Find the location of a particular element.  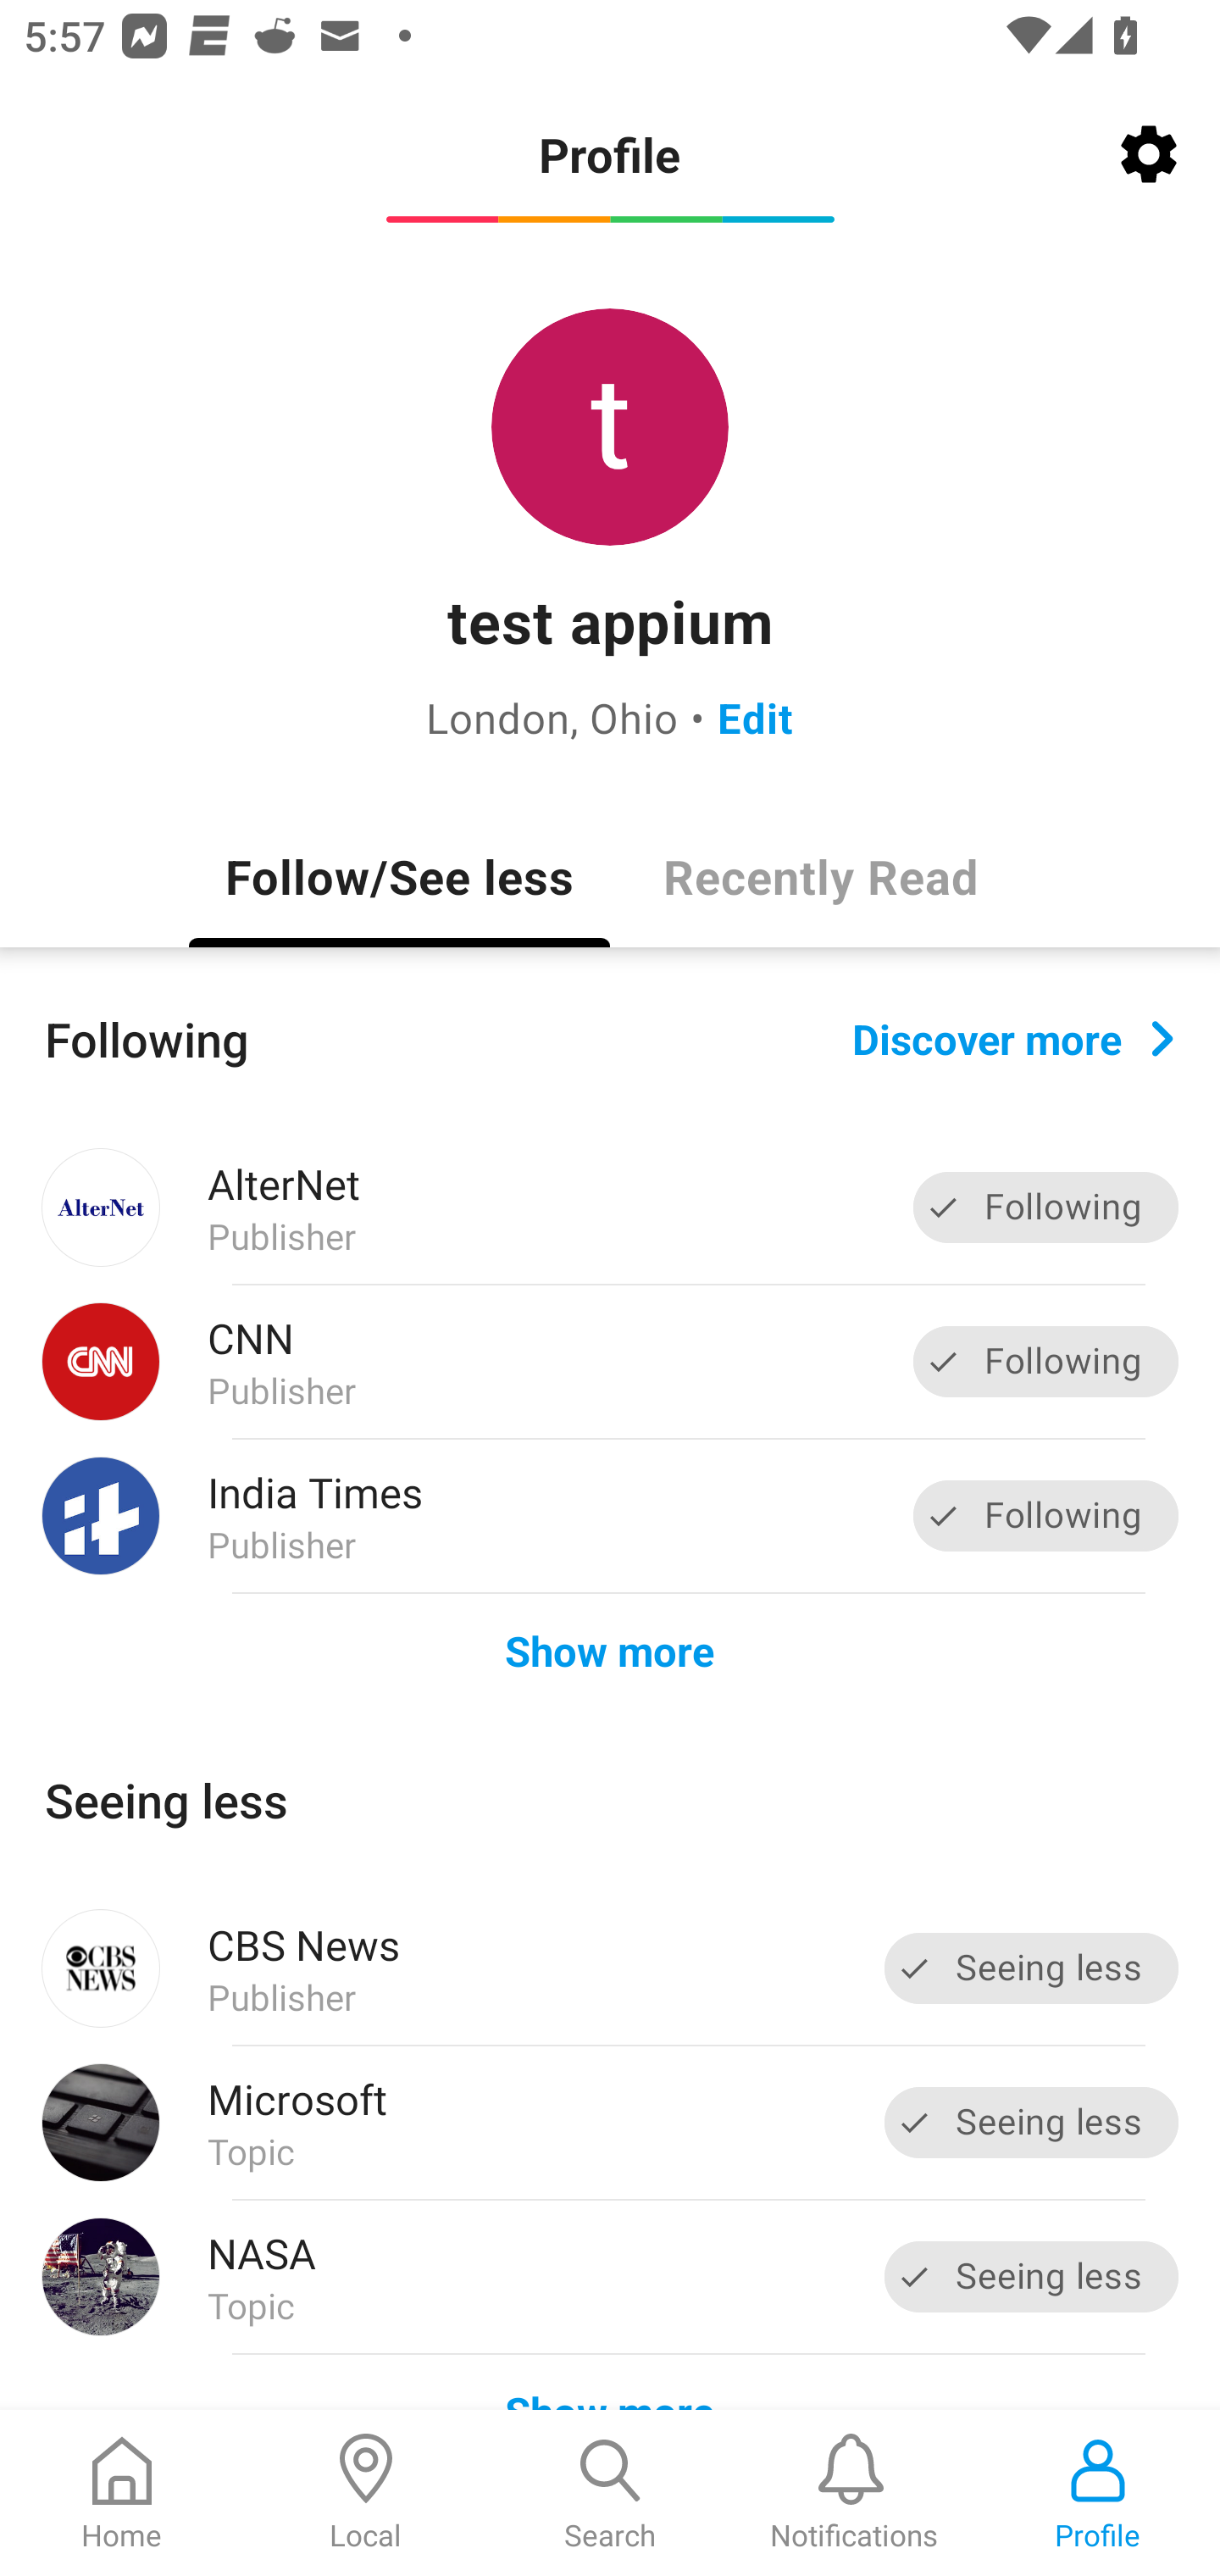

NASA Topic Seeing less is located at coordinates (610, 2277).